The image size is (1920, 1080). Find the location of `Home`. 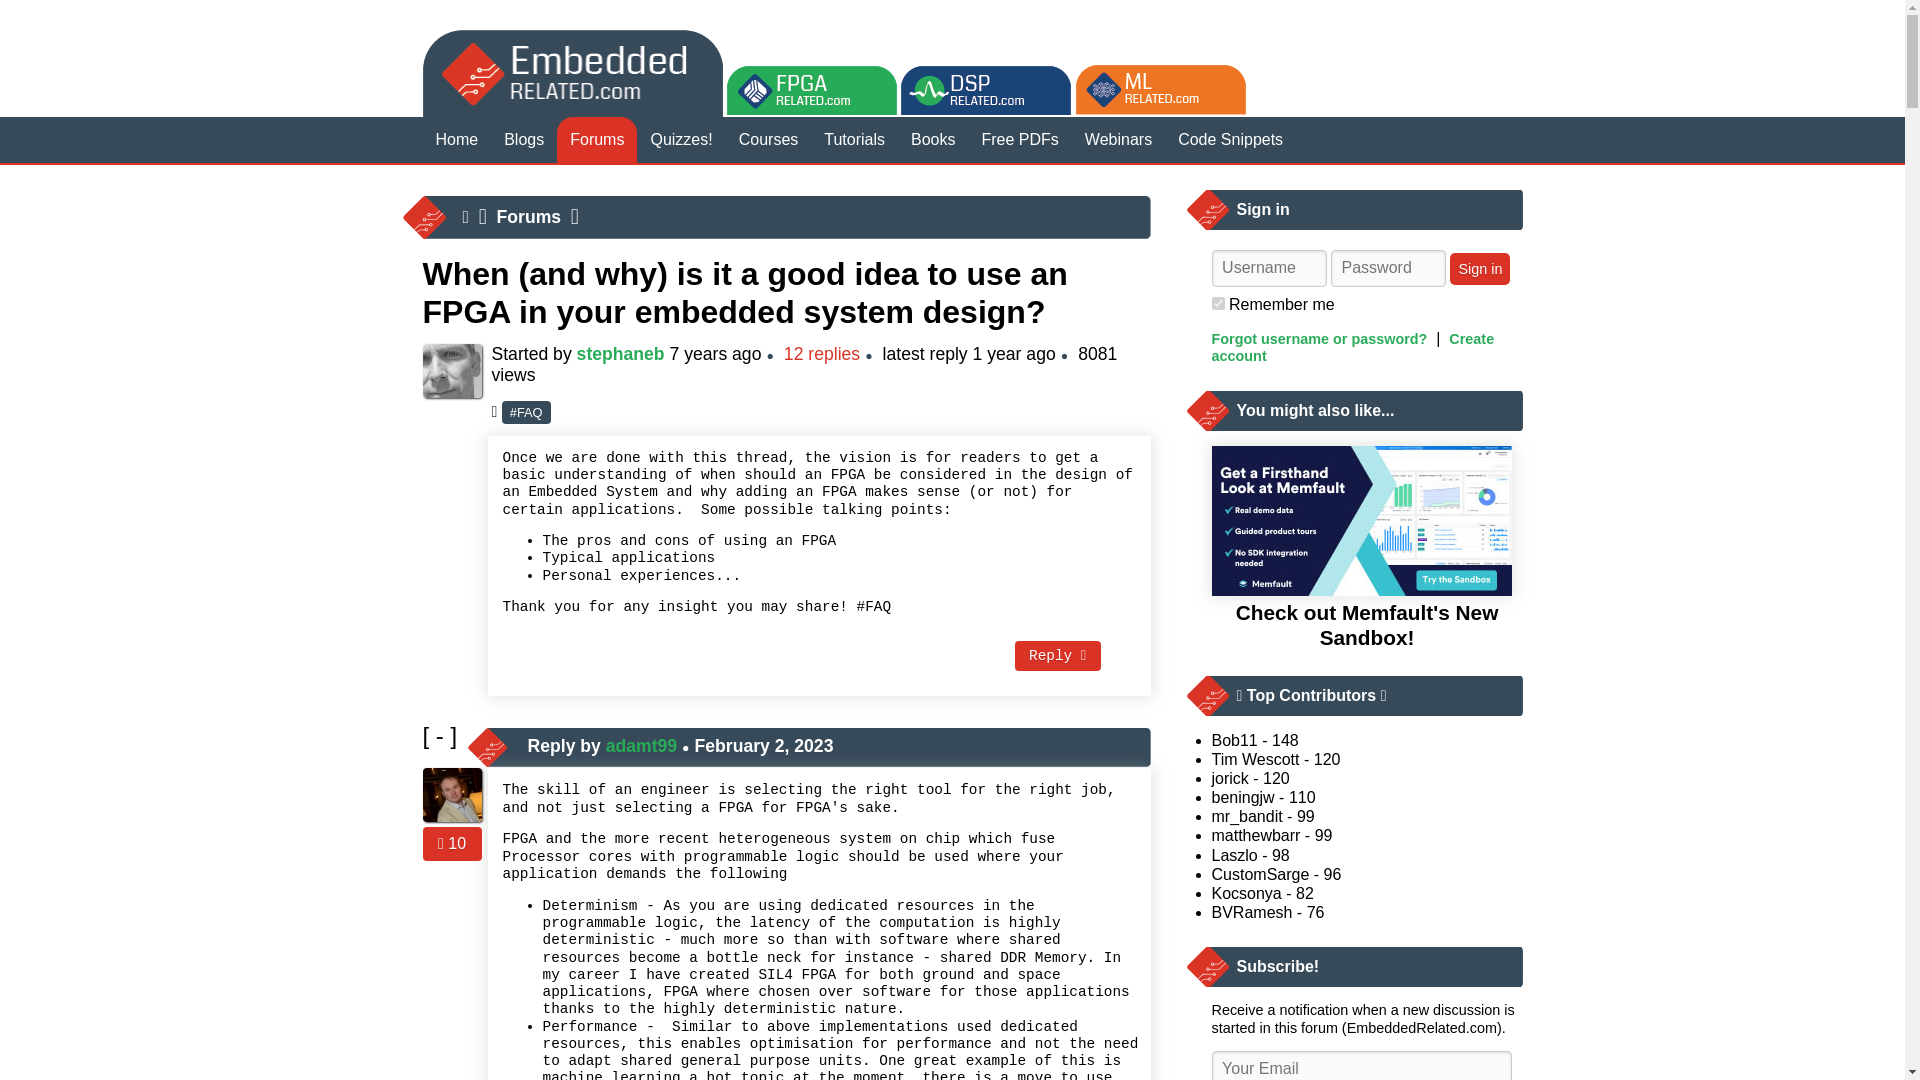

Home is located at coordinates (456, 140).